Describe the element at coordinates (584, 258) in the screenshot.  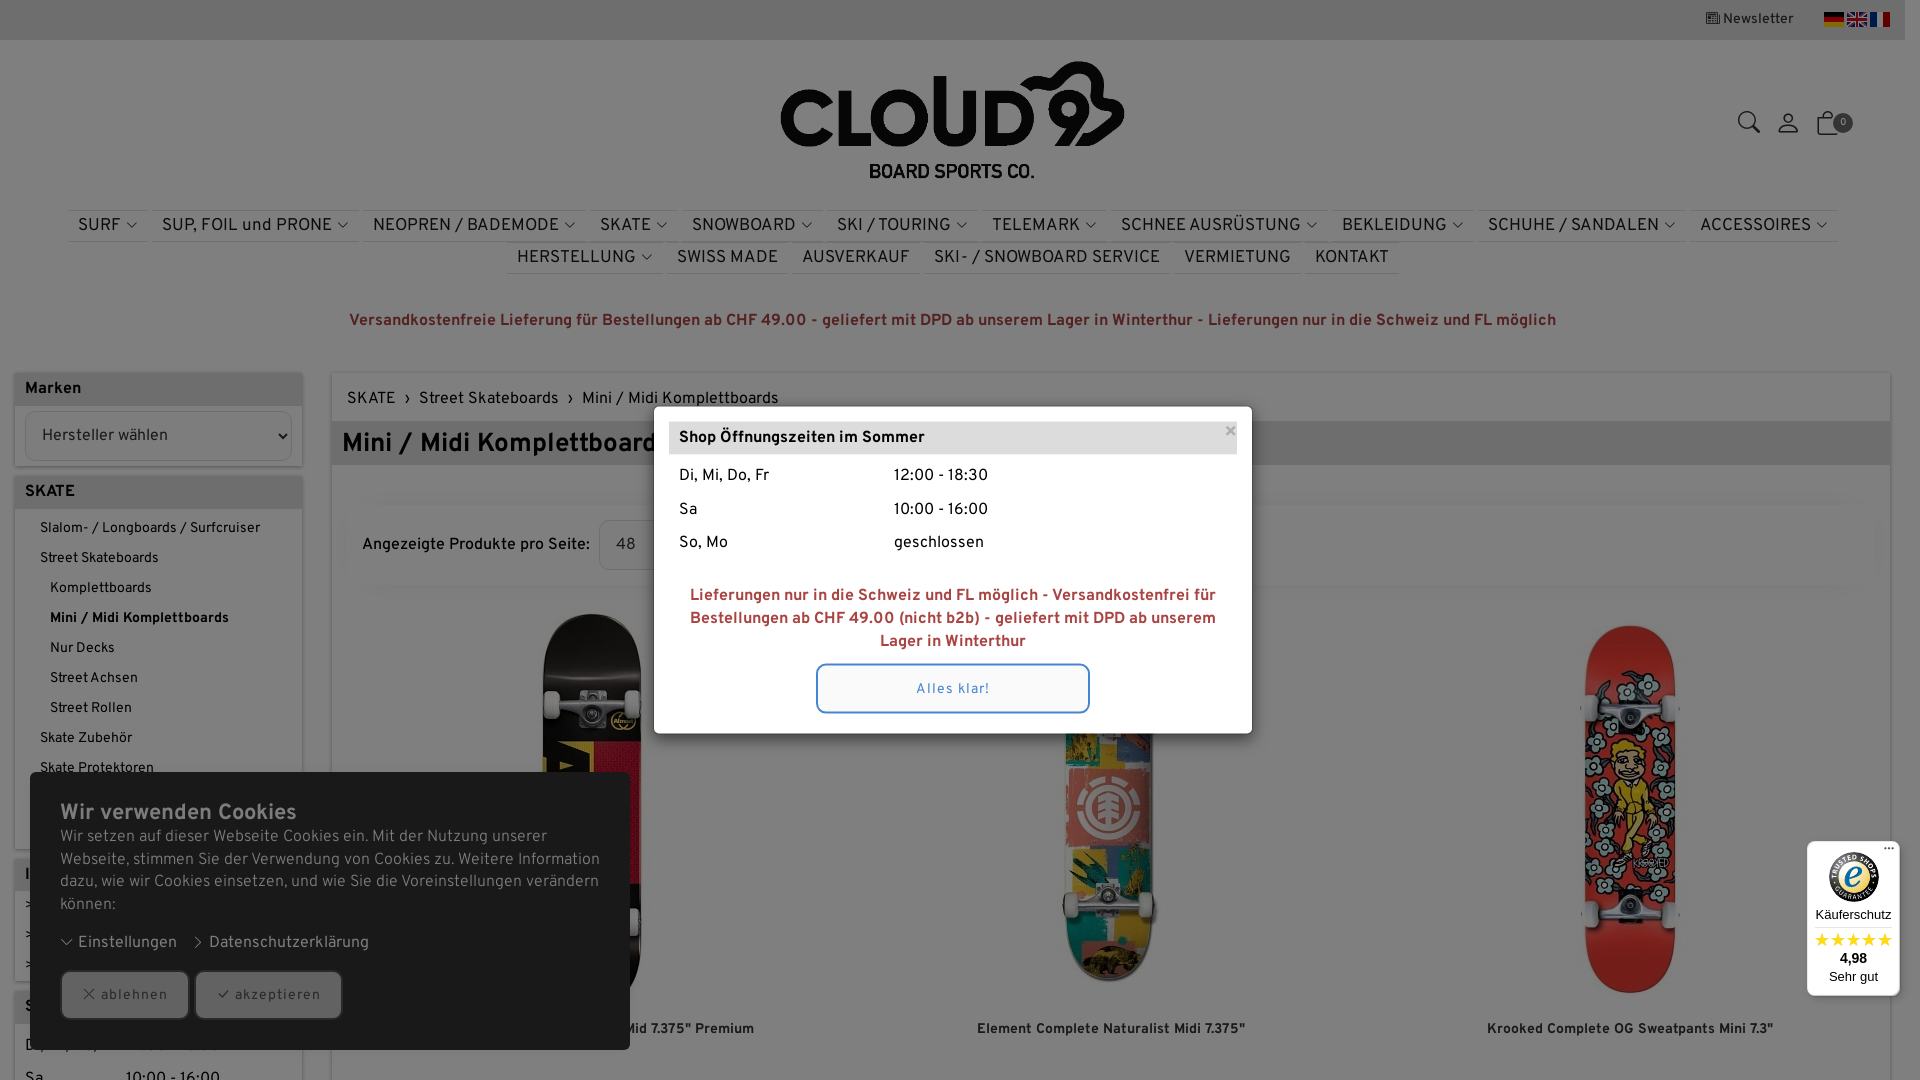
I see `HERSTELLUNG` at that location.